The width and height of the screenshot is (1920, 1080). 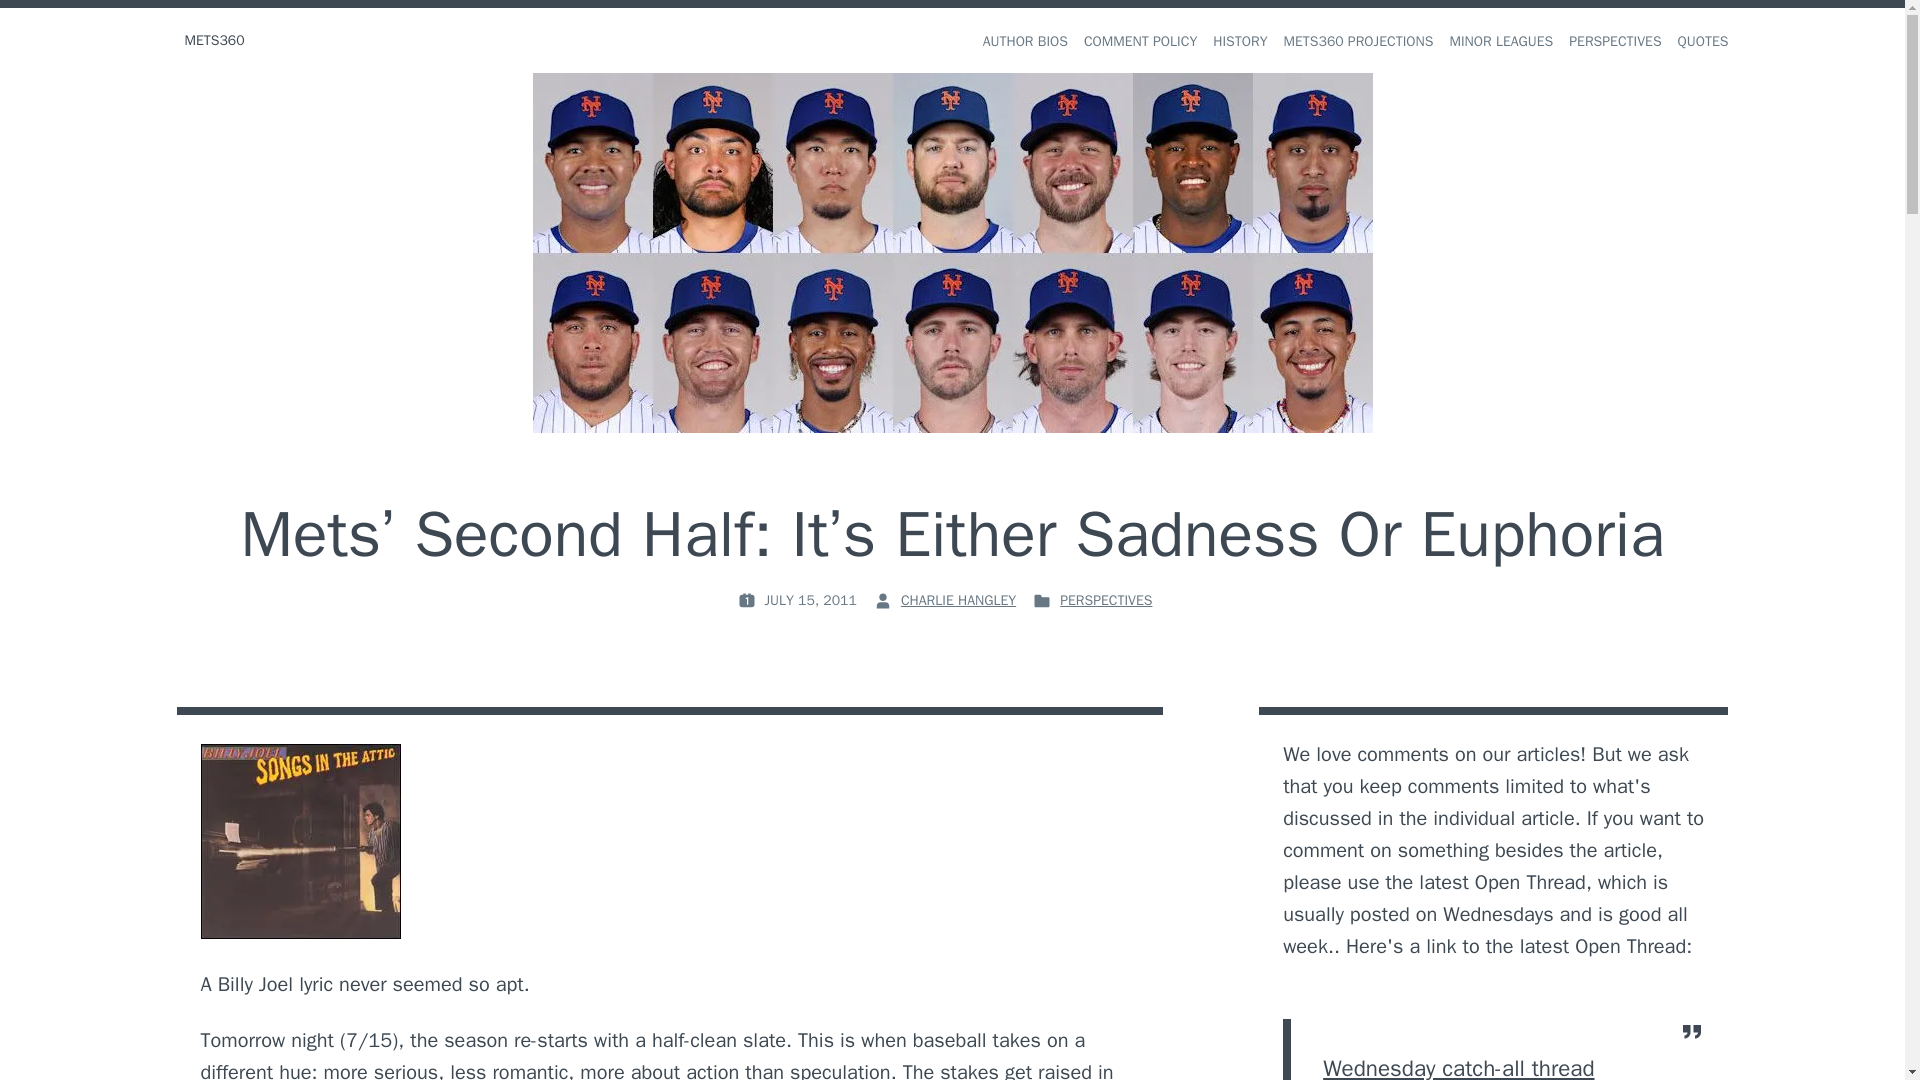 I want to click on CHARLIE HANGLEY, so click(x=958, y=600).